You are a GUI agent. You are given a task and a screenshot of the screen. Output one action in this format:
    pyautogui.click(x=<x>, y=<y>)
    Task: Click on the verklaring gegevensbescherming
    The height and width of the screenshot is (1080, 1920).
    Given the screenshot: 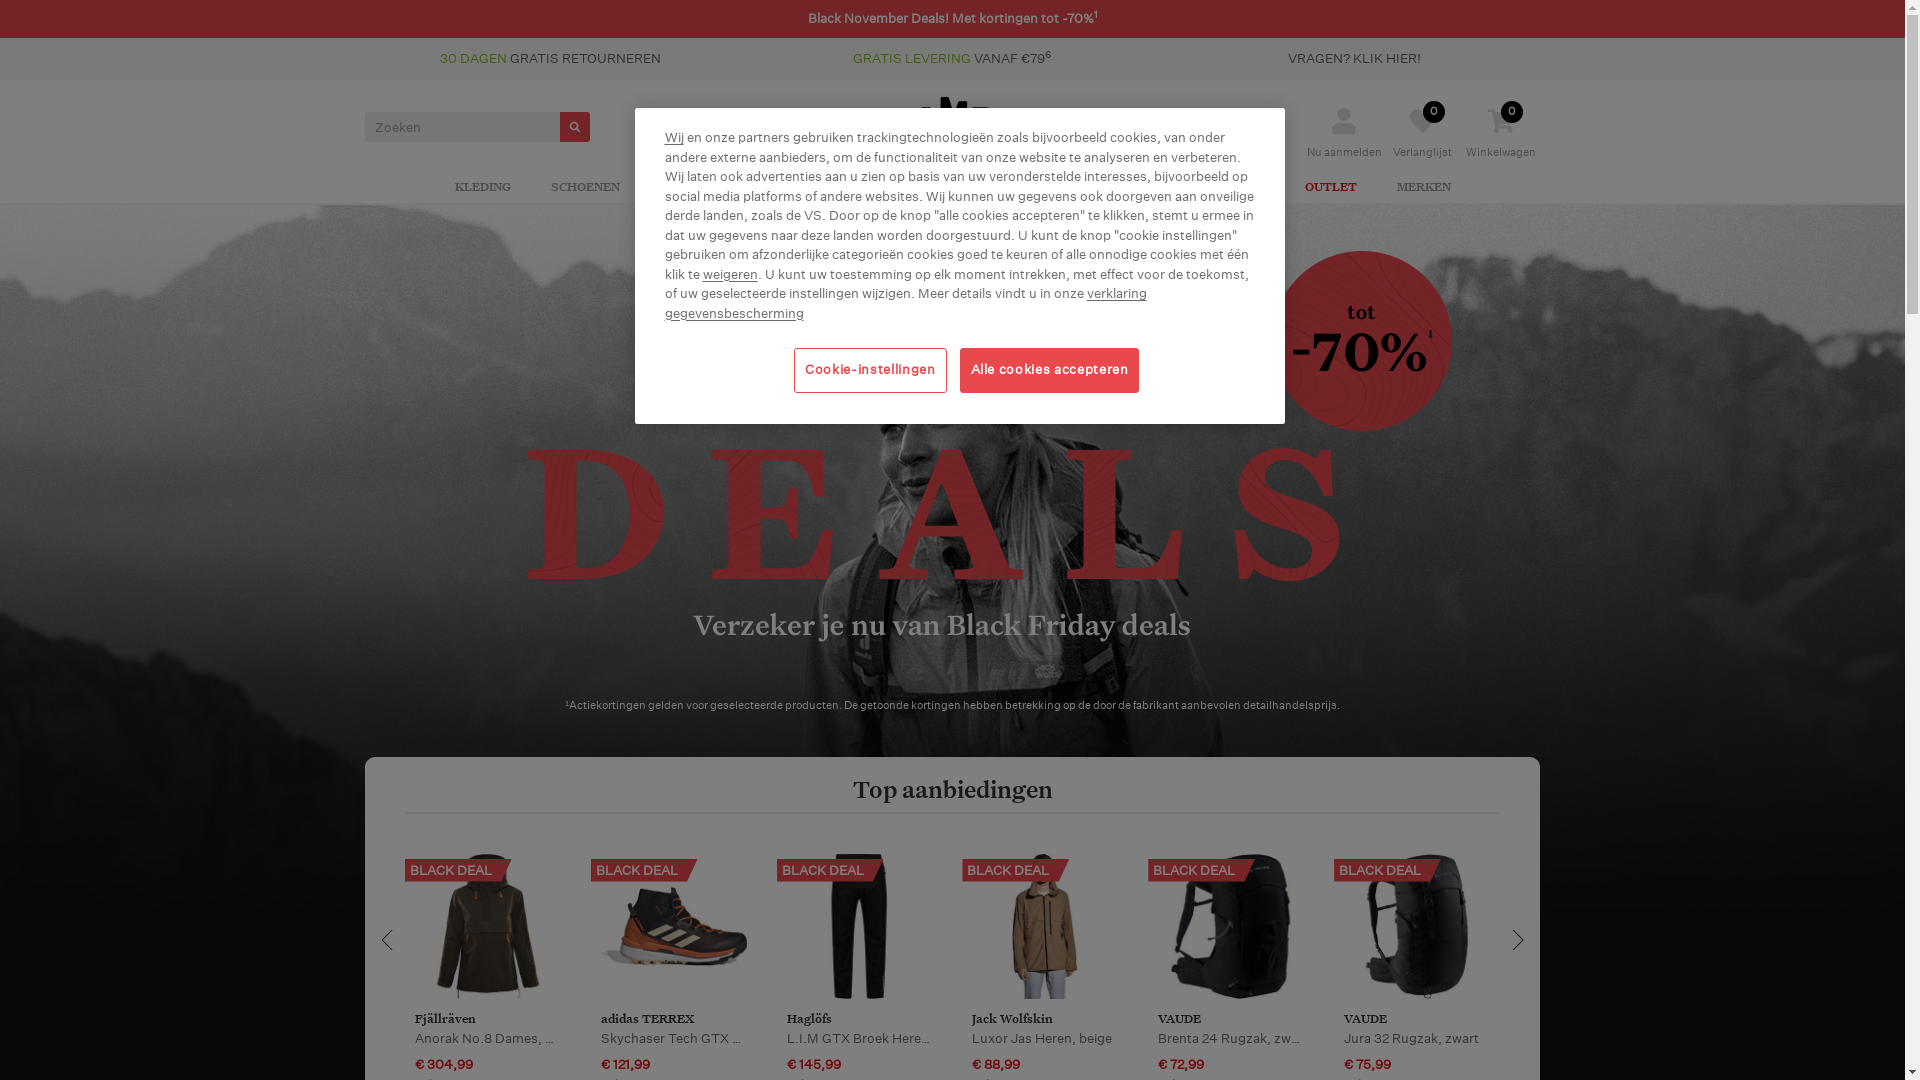 What is the action you would take?
    pyautogui.click(x=905, y=304)
    